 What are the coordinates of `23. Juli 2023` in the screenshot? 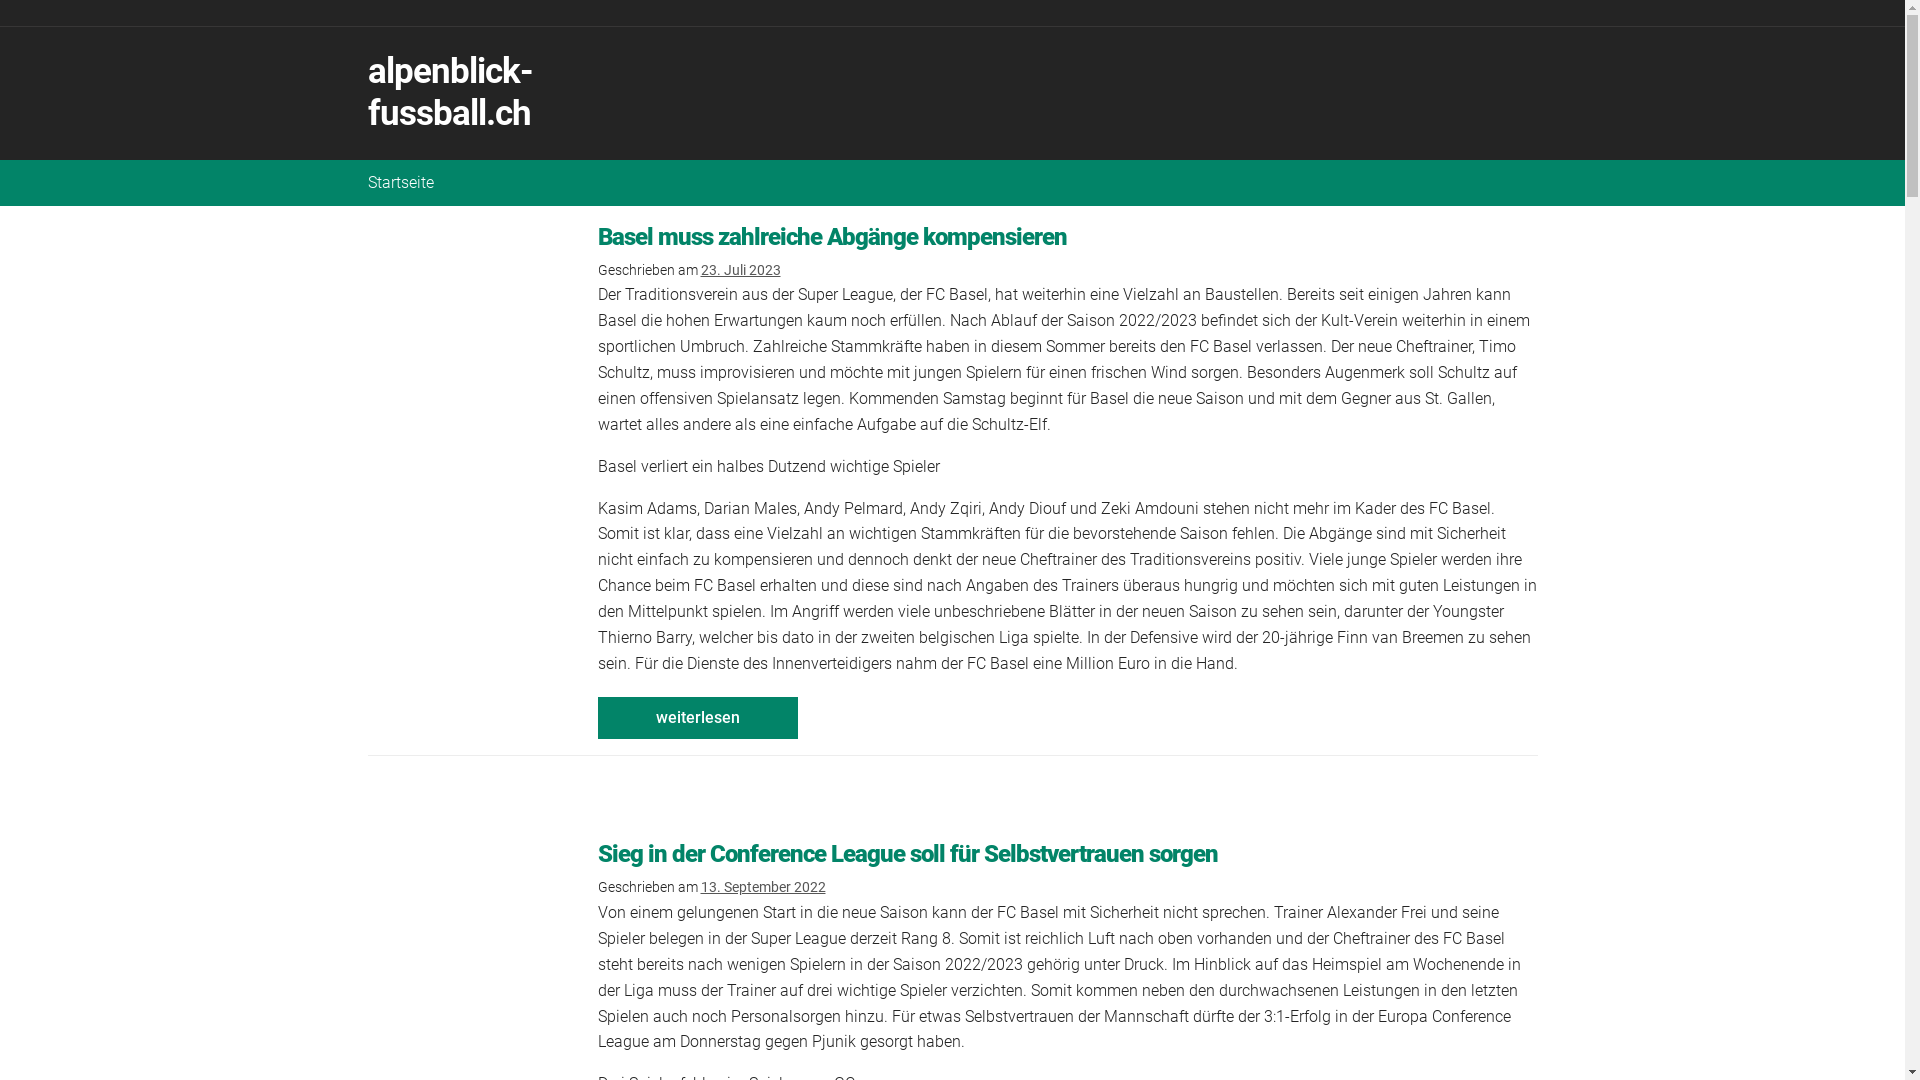 It's located at (740, 270).